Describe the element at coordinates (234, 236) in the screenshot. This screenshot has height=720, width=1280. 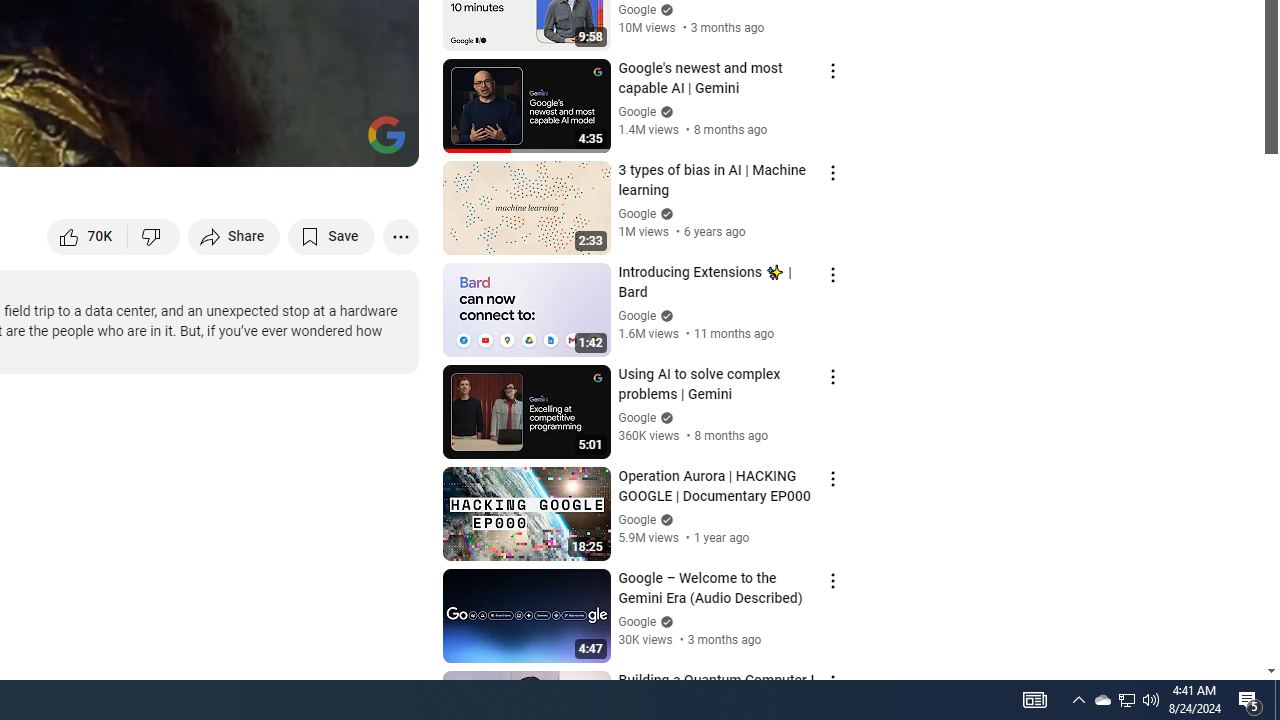
I see `Share` at that location.